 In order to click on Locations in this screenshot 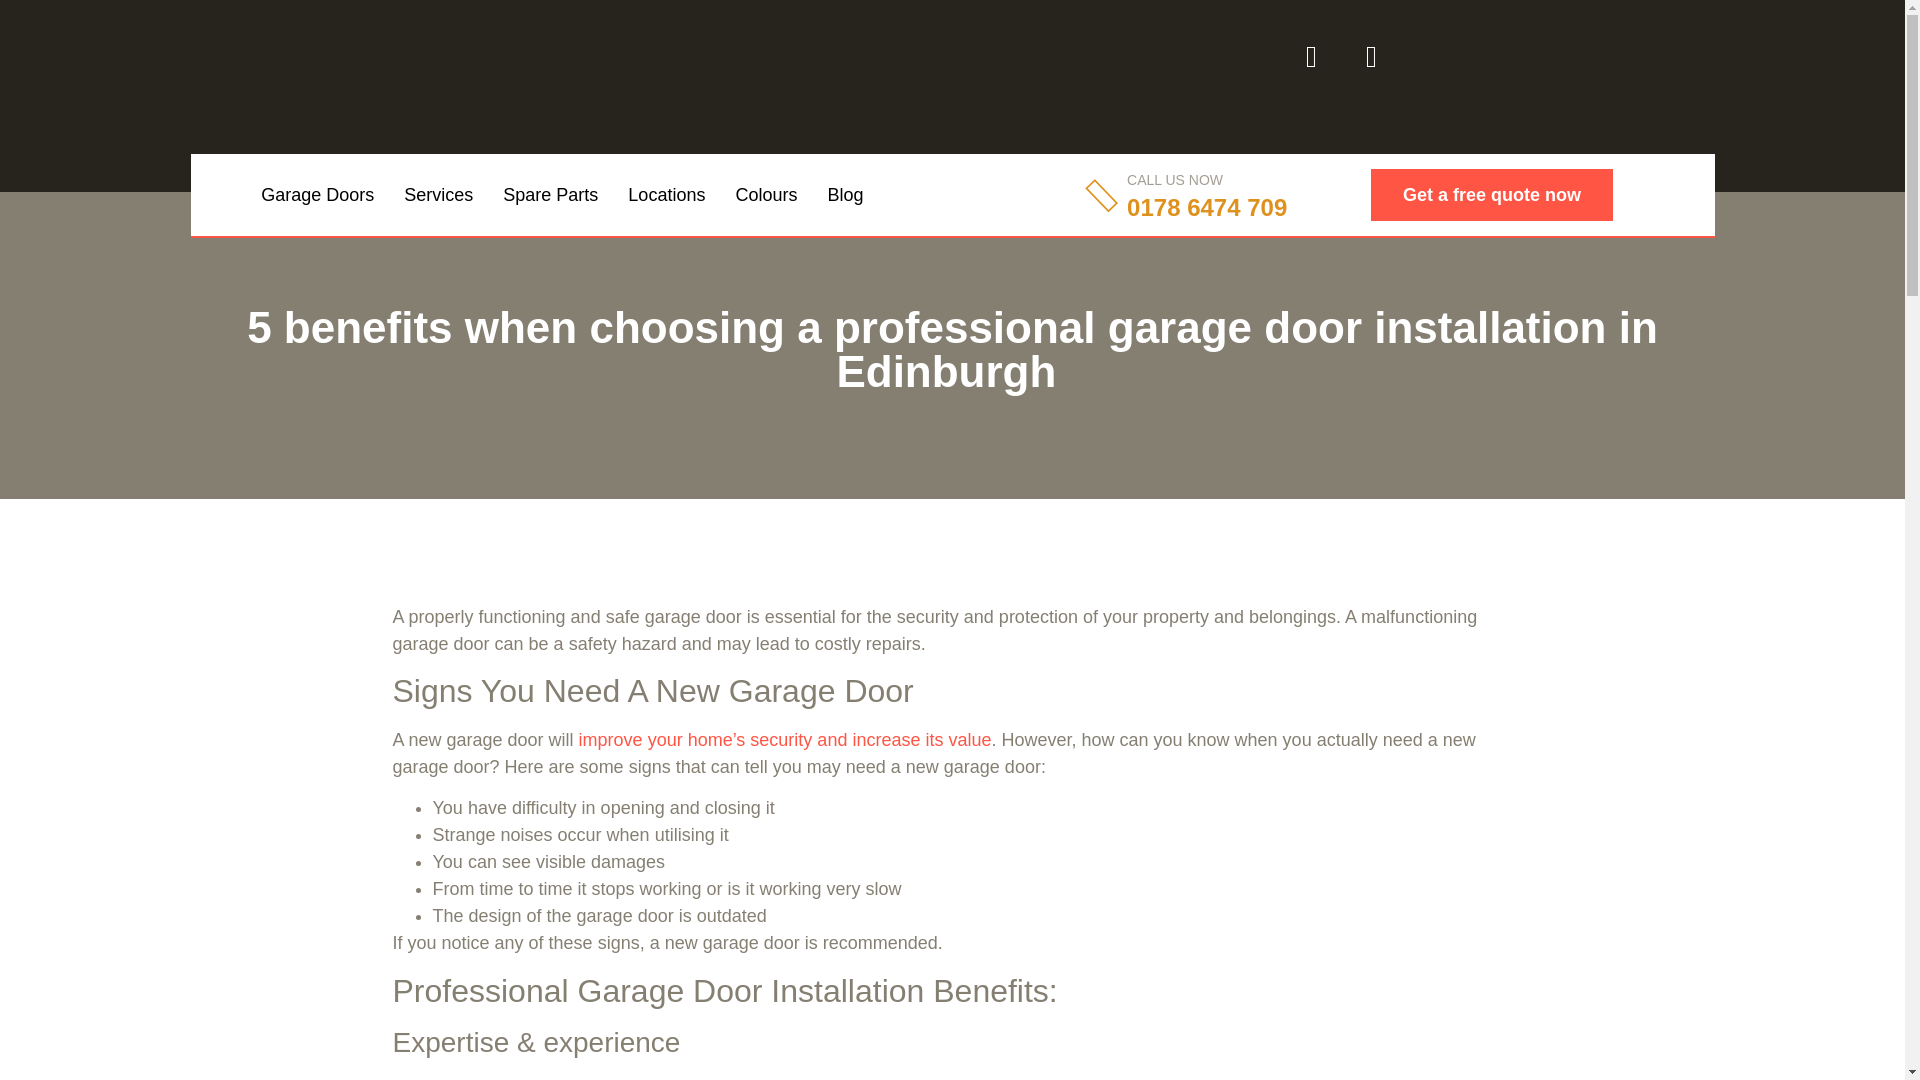, I will do `click(666, 194)`.